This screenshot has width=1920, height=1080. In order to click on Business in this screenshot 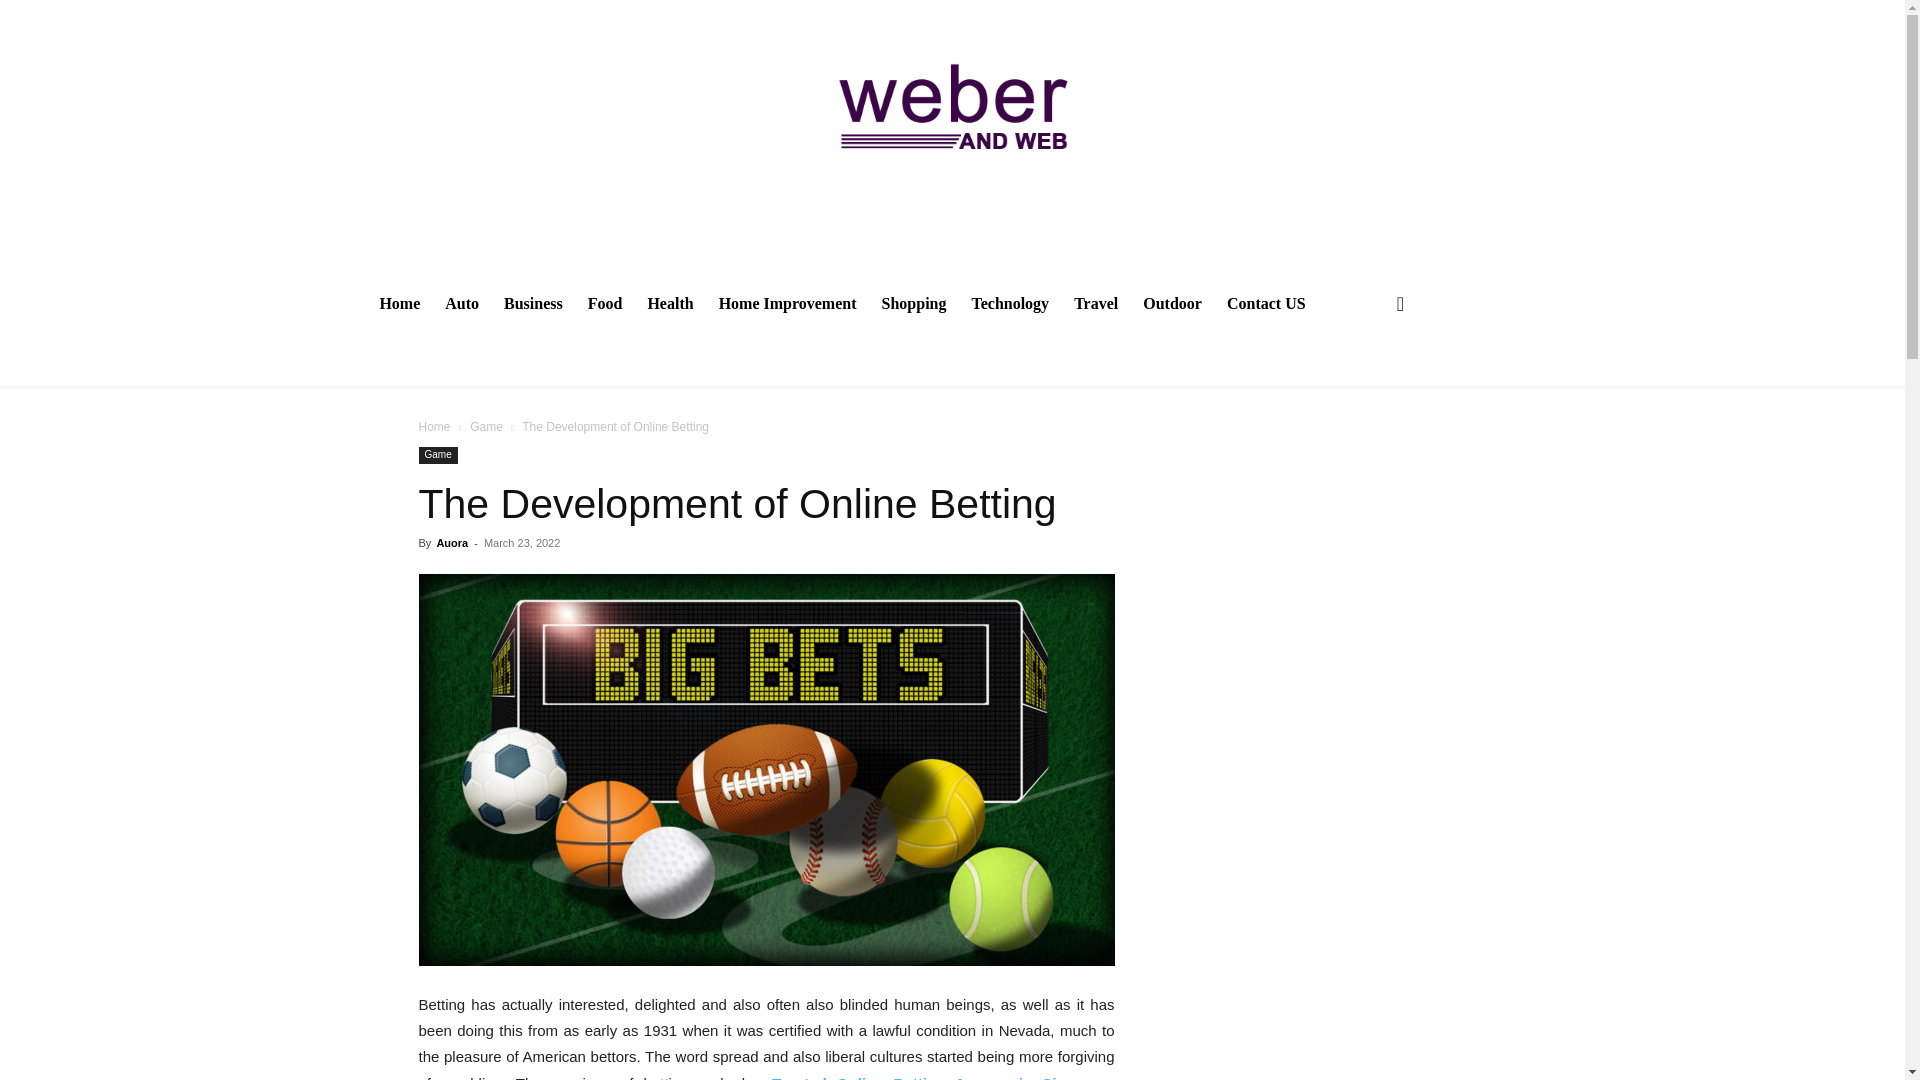, I will do `click(532, 304)`.